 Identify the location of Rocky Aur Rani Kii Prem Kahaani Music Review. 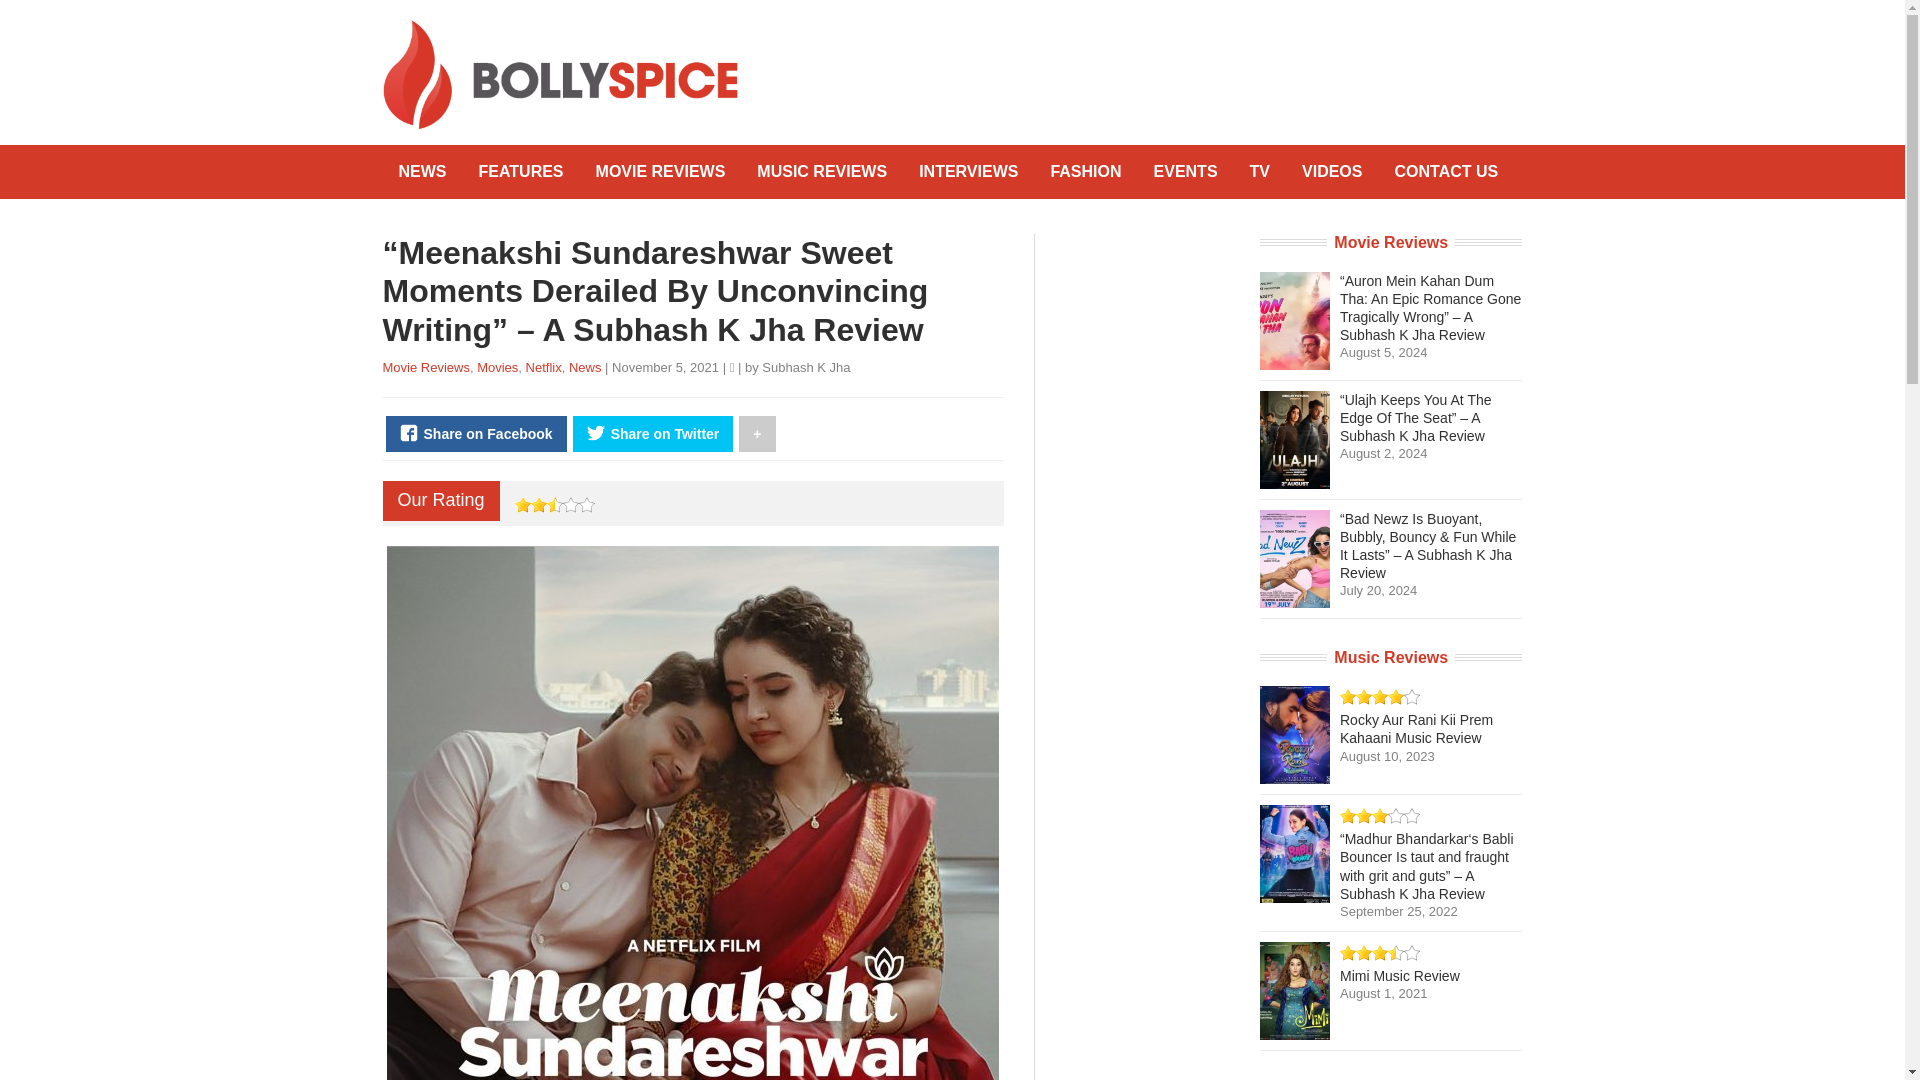
(1416, 728).